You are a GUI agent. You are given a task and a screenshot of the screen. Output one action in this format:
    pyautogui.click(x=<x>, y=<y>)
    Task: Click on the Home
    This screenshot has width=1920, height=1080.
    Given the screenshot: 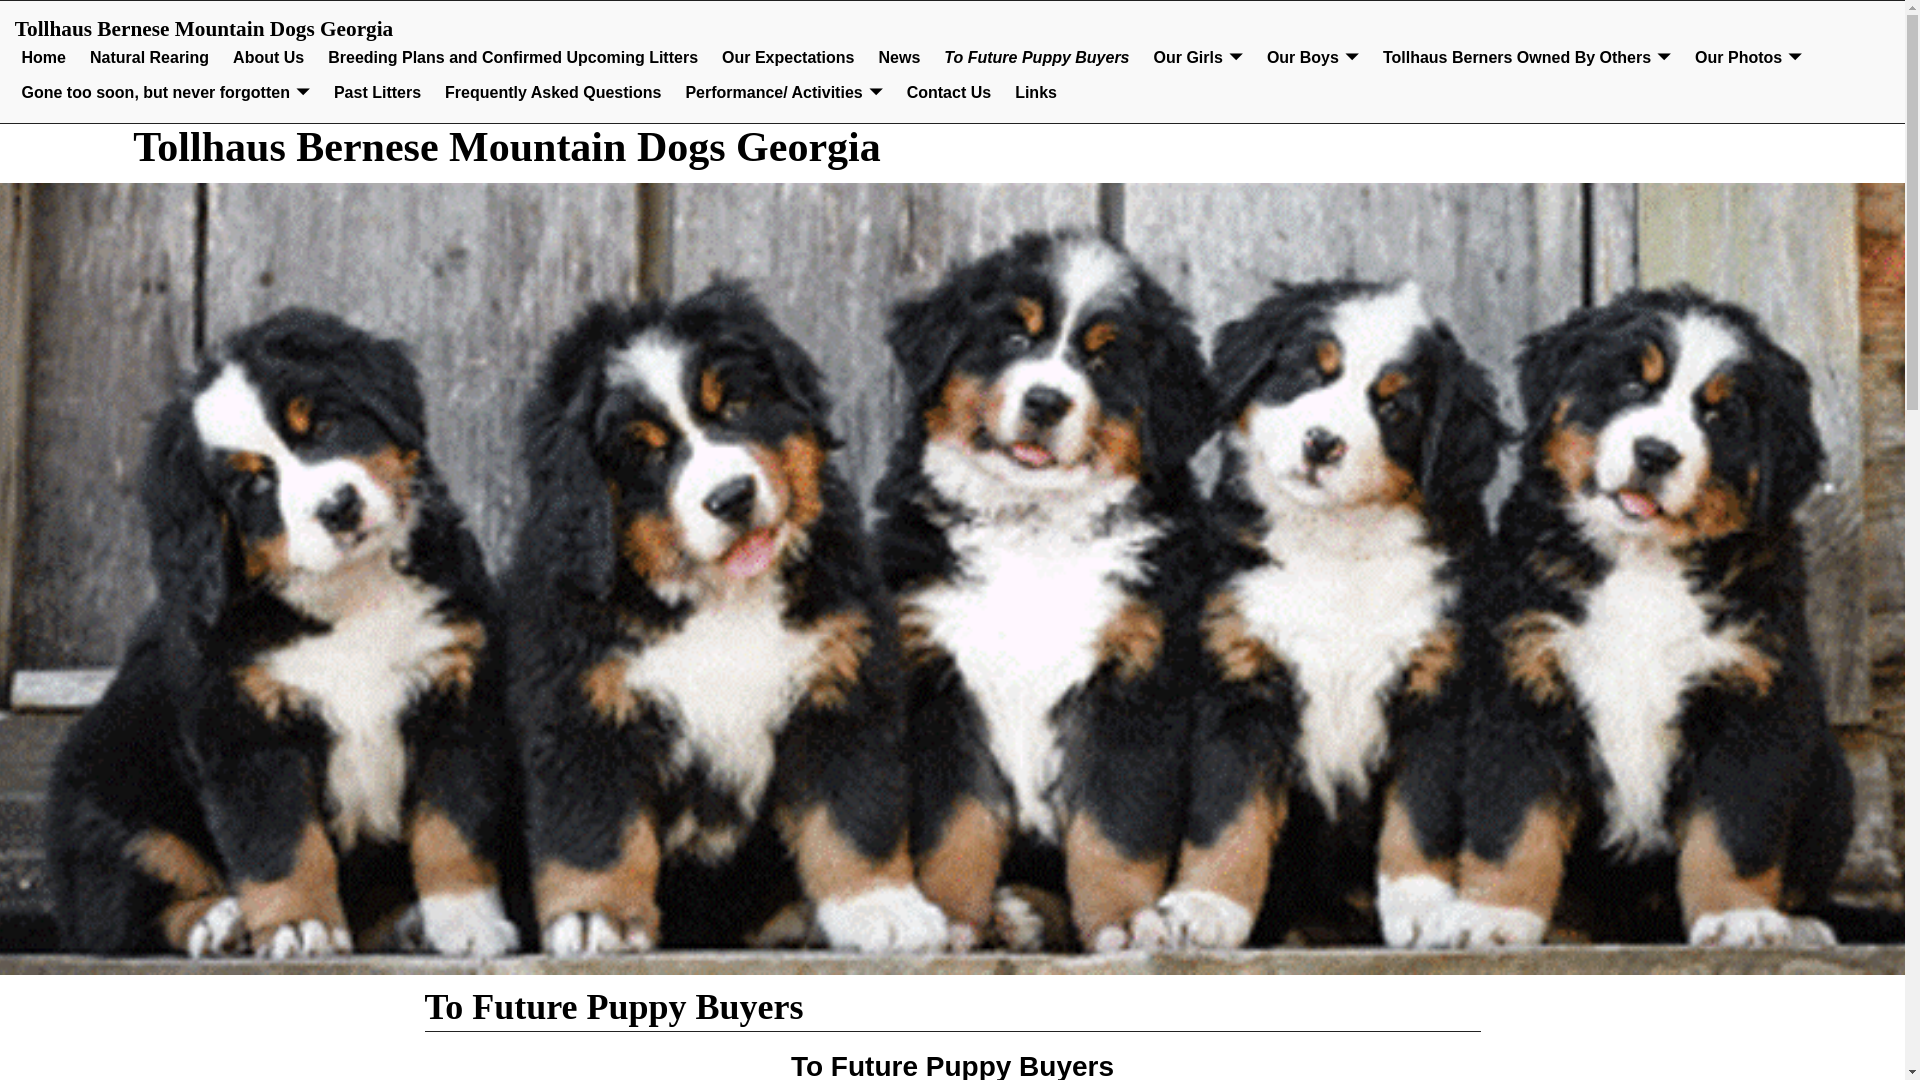 What is the action you would take?
    pyautogui.click(x=44, y=58)
    